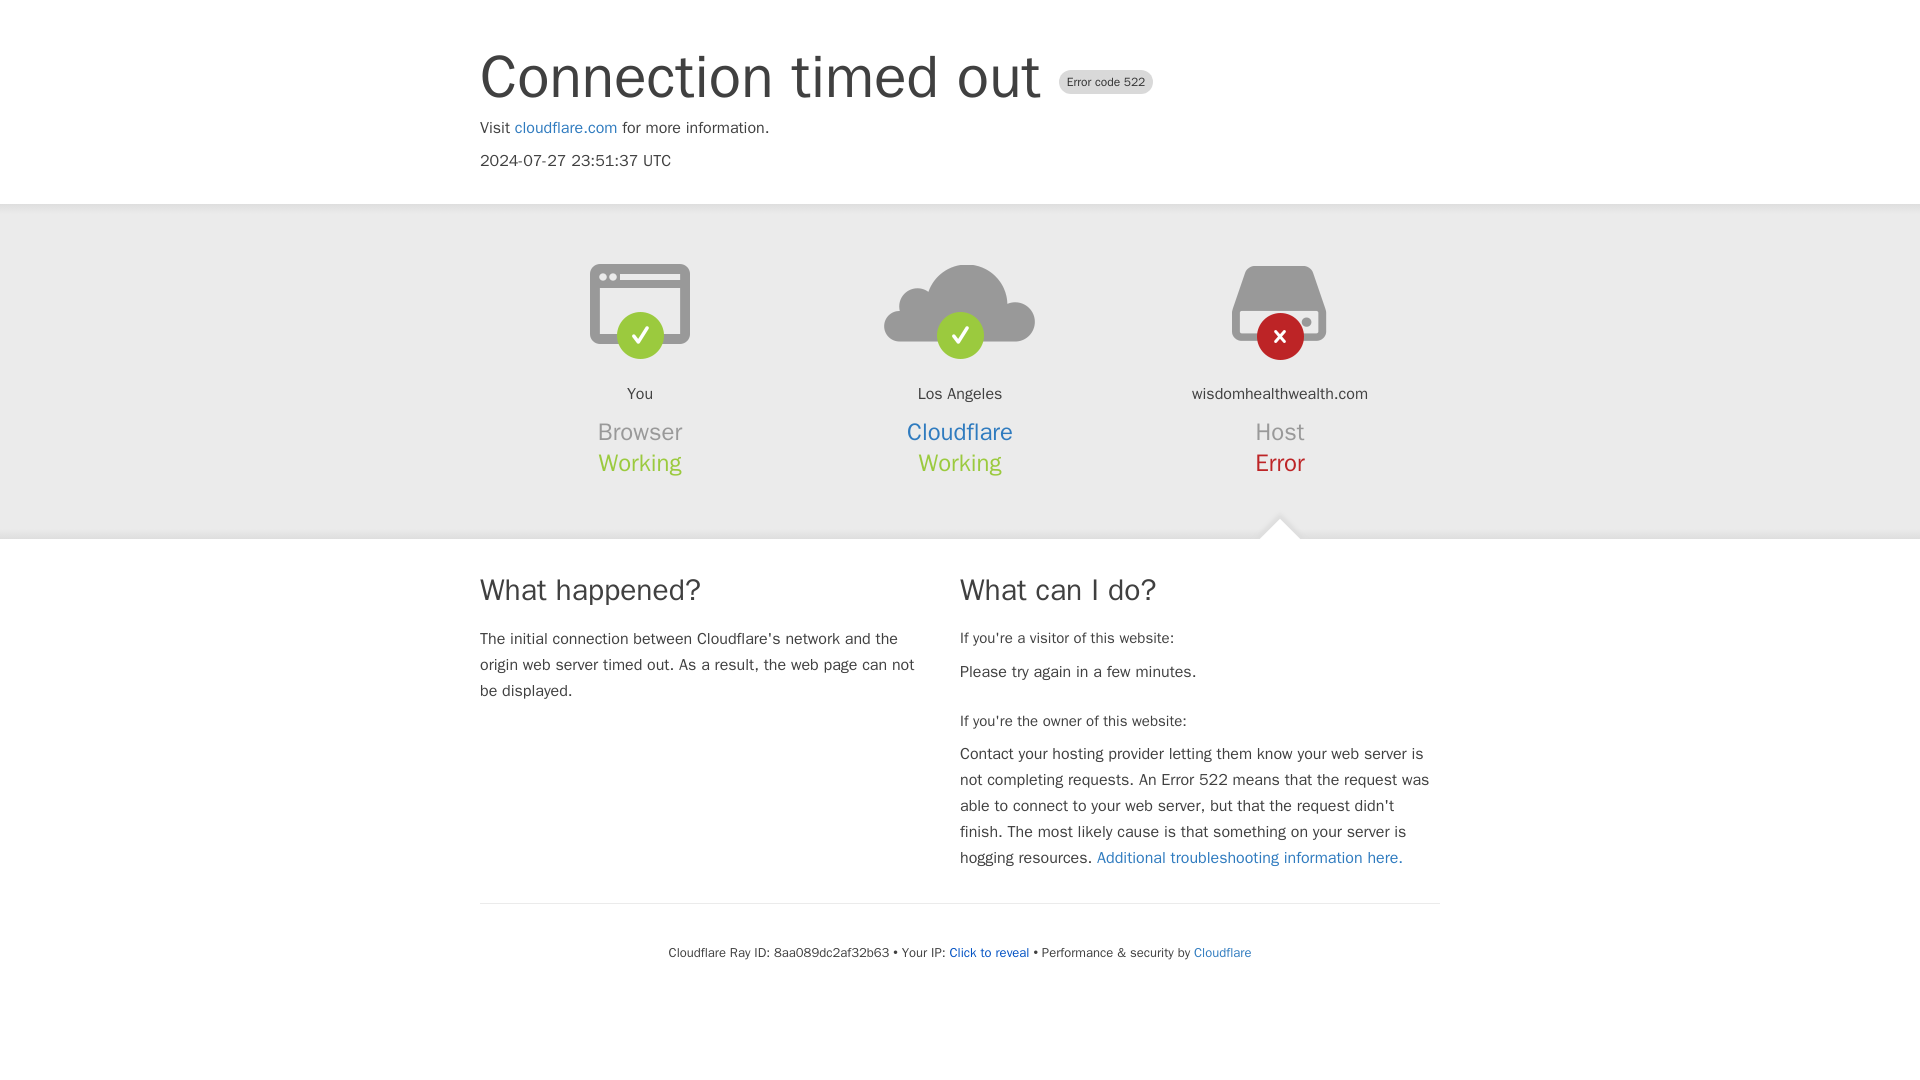 The width and height of the screenshot is (1920, 1080). Describe the element at coordinates (990, 952) in the screenshot. I see `Click to reveal` at that location.